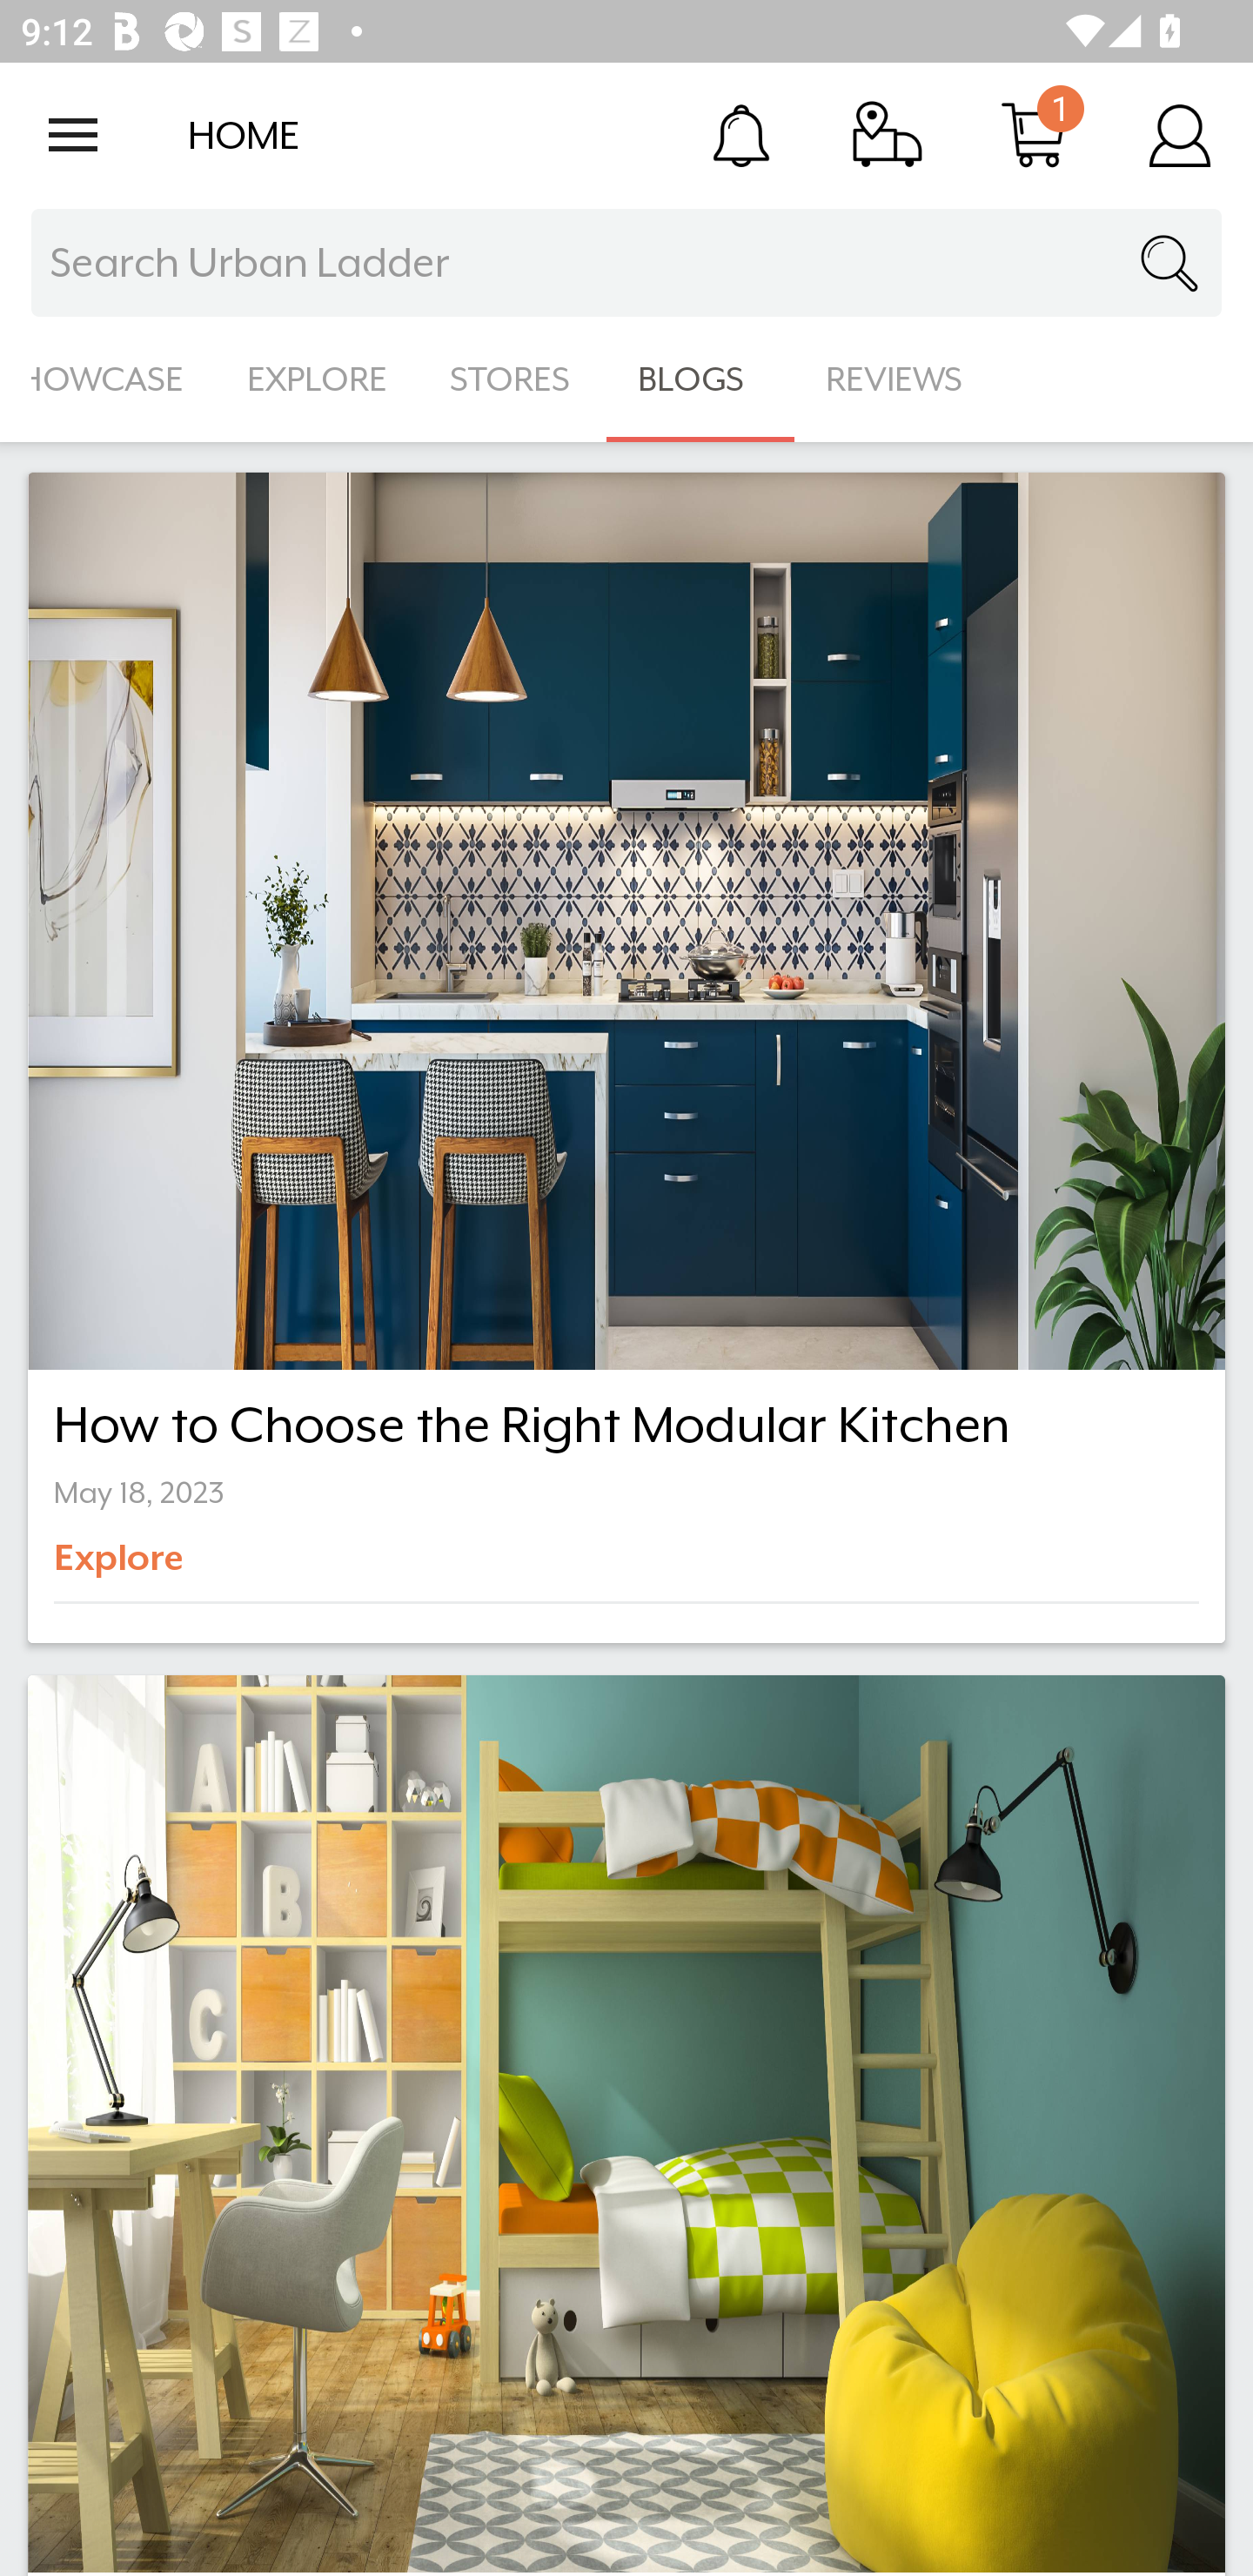  I want to click on EXPLORE, so click(317, 379).